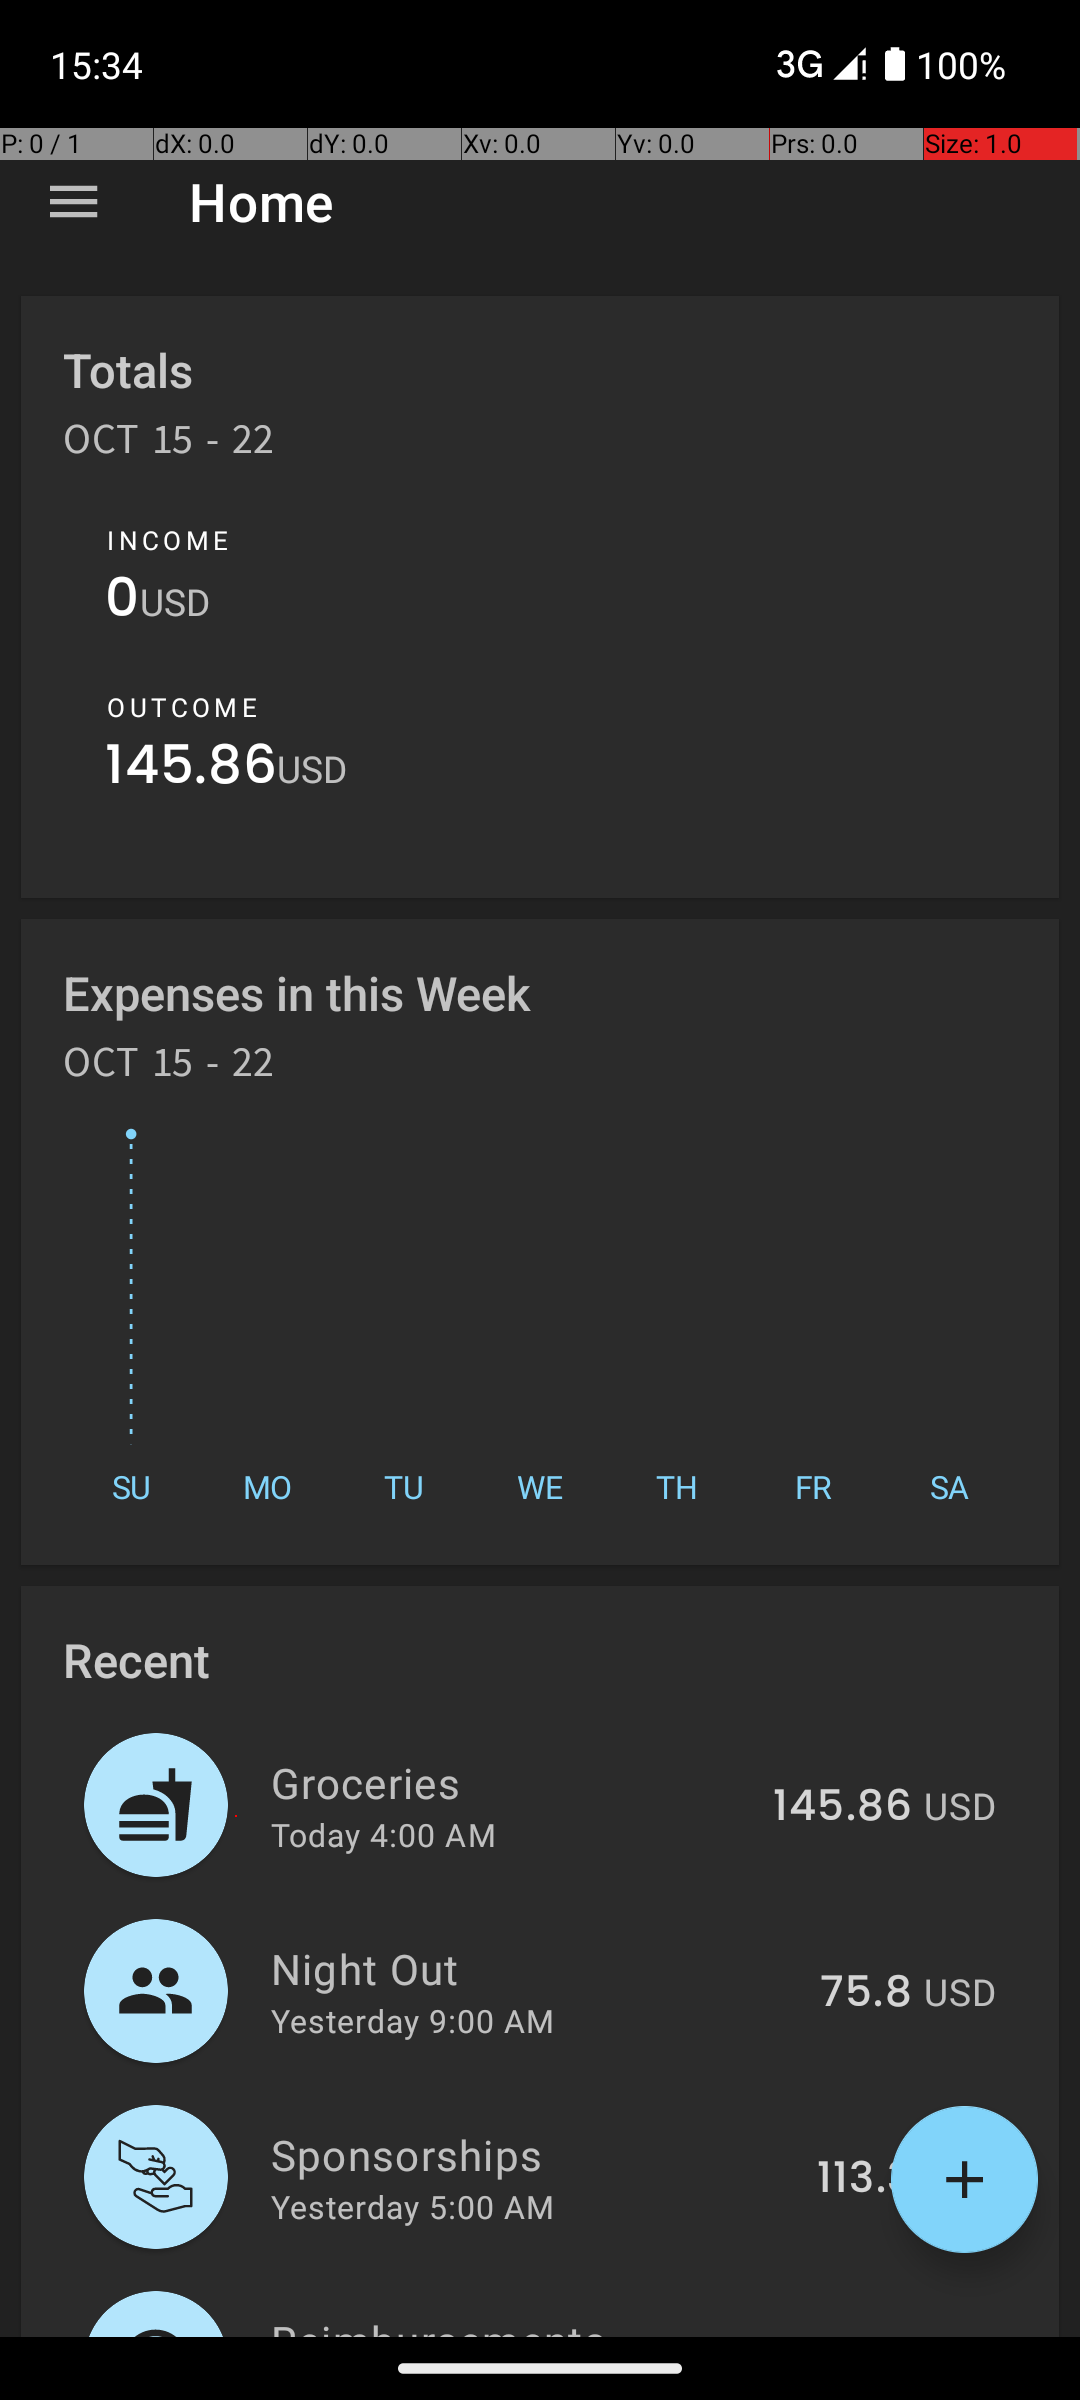 This screenshot has height=2400, width=1080. Describe the element at coordinates (412, 2020) in the screenshot. I see `Yesterday 9:00 AM` at that location.